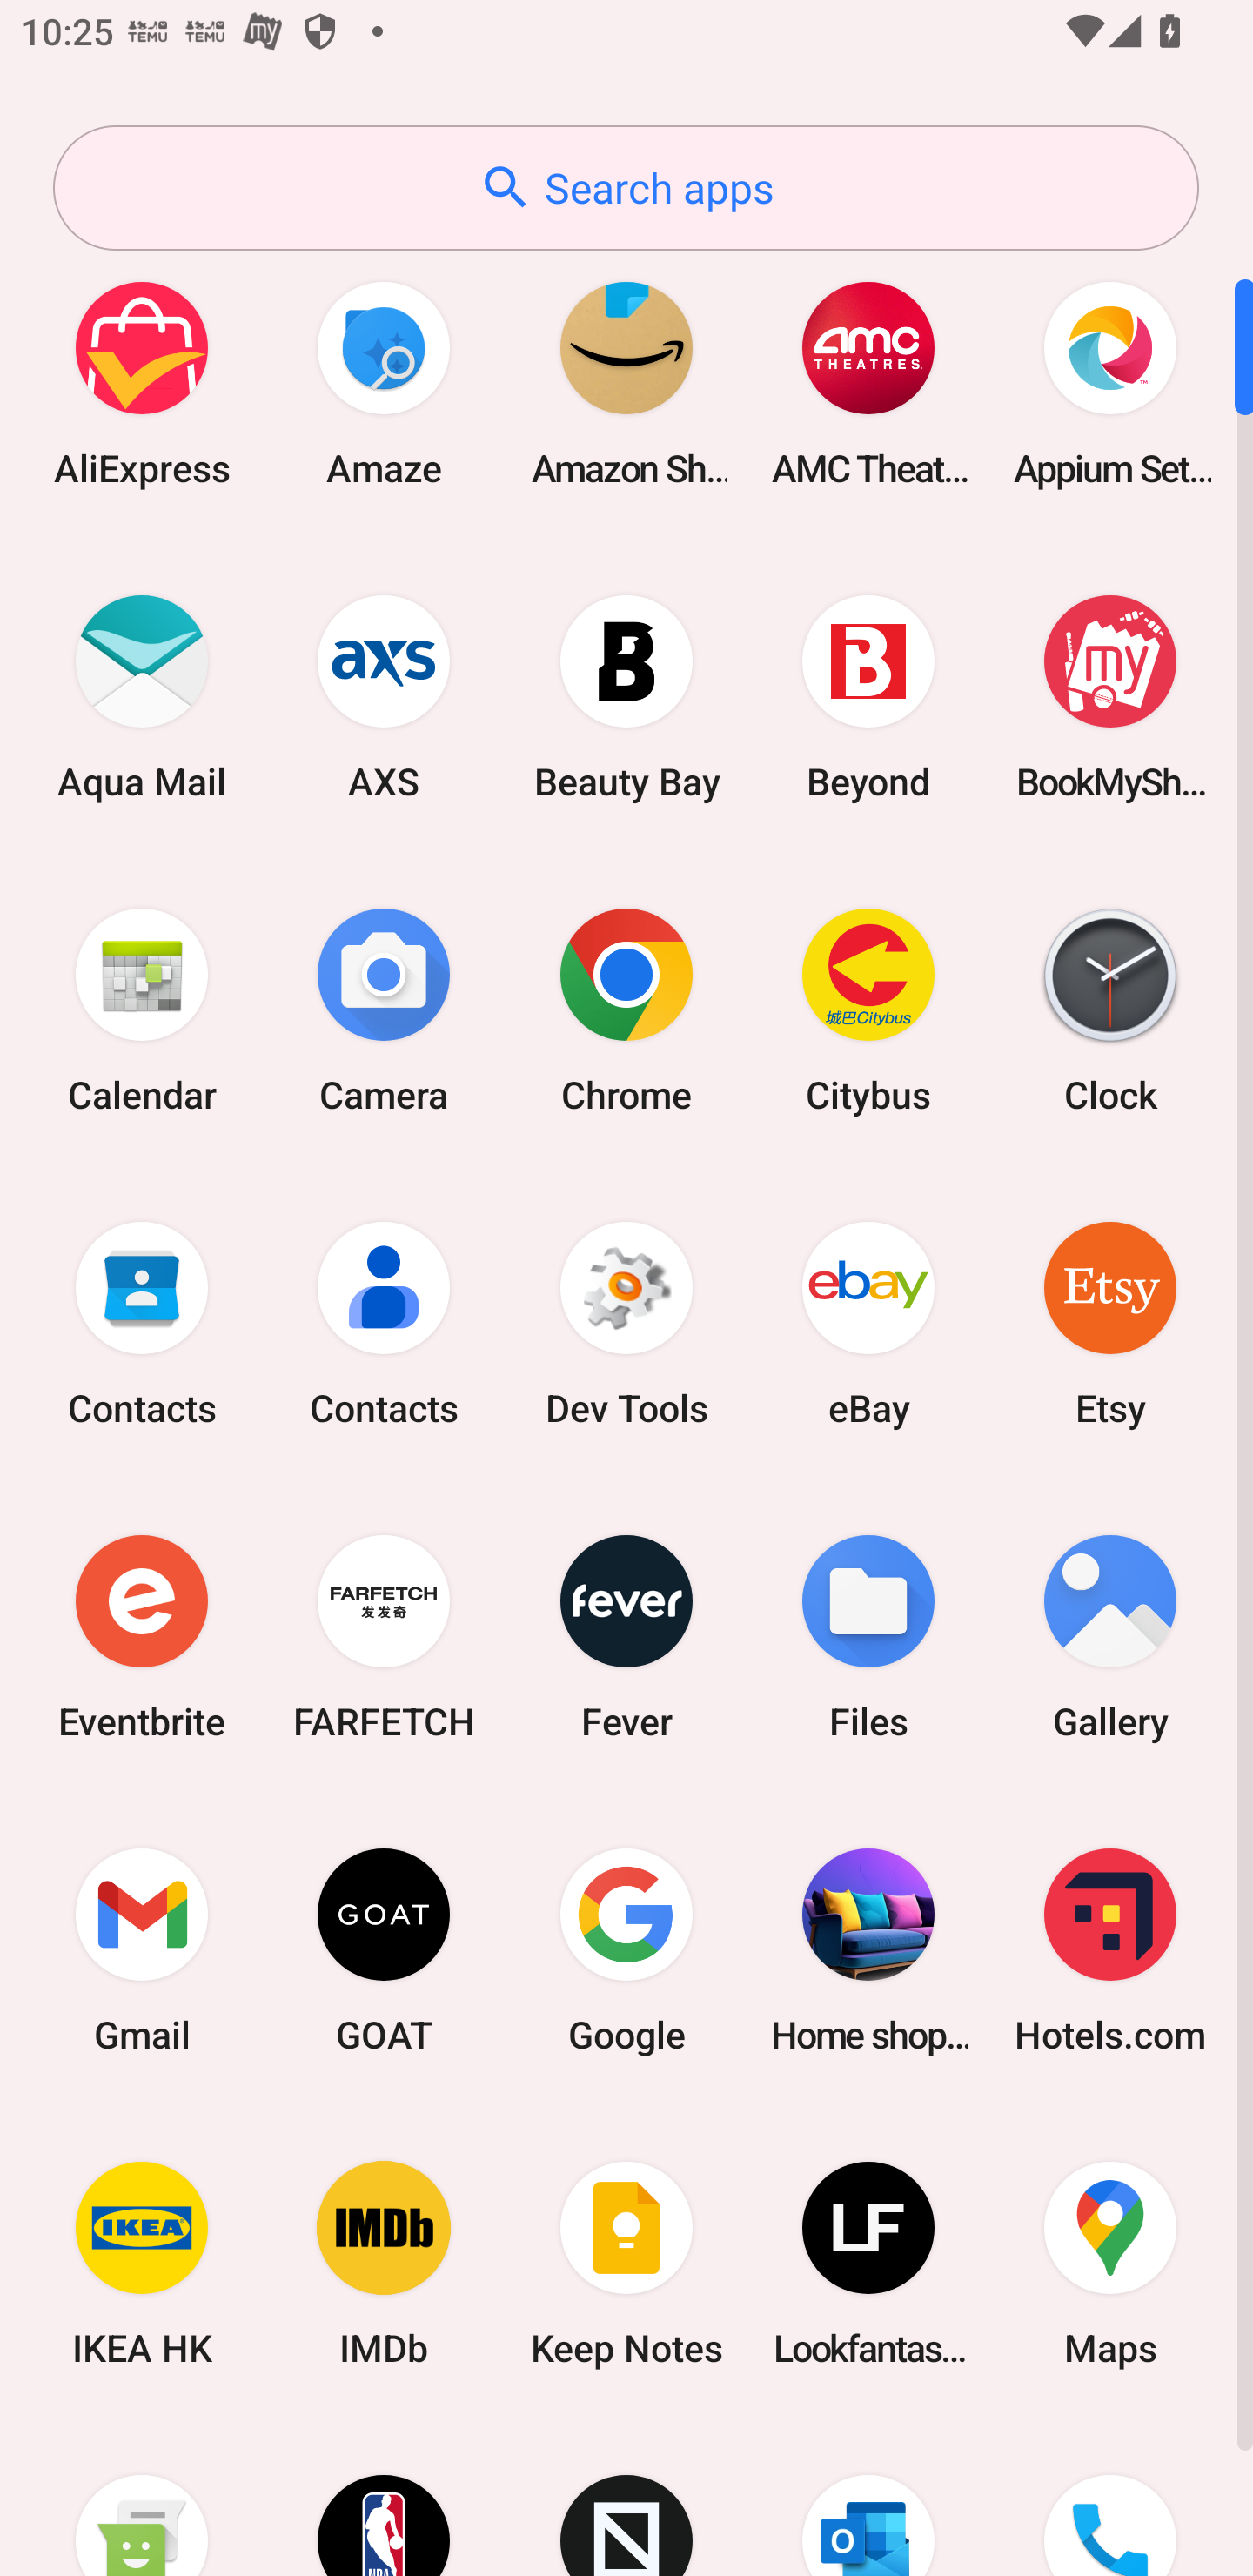  Describe the element at coordinates (868, 1323) in the screenshot. I see `eBay` at that location.